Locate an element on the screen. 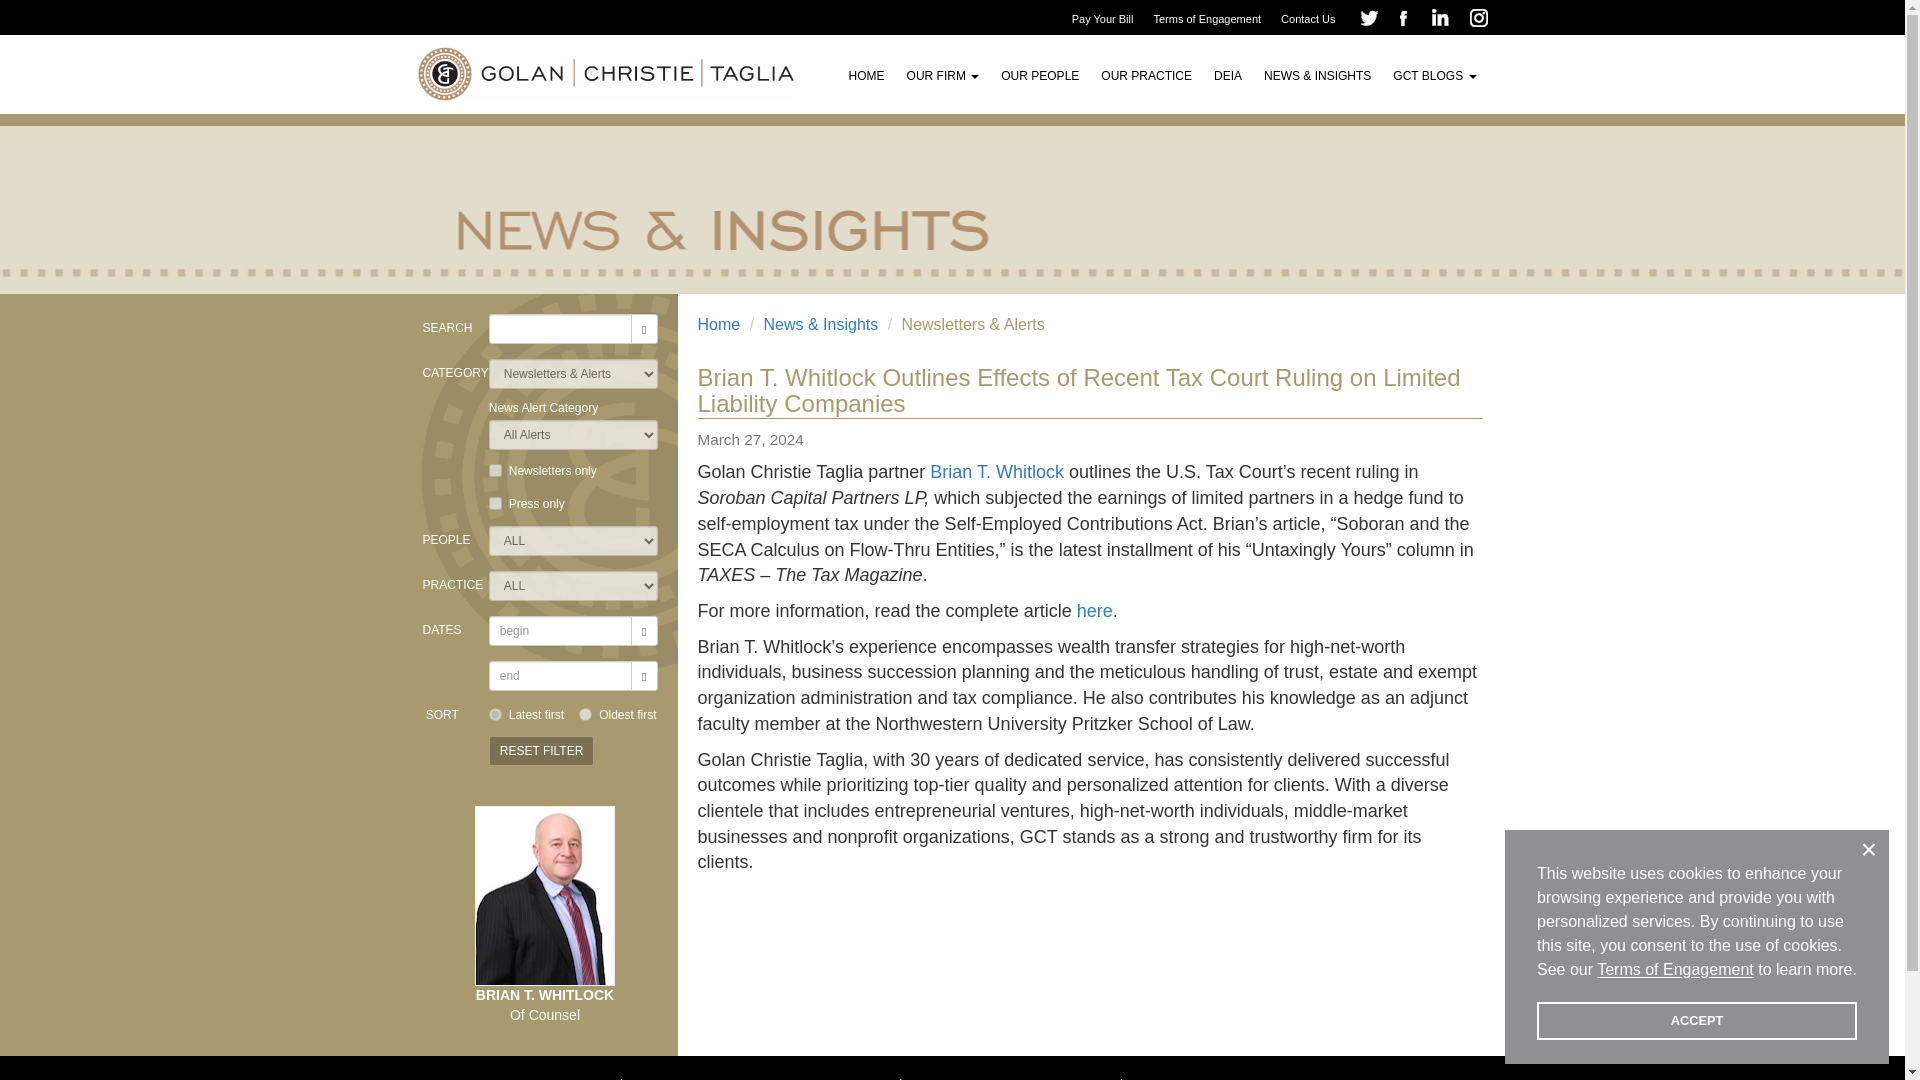  OUR PEOPLE is located at coordinates (1040, 73).